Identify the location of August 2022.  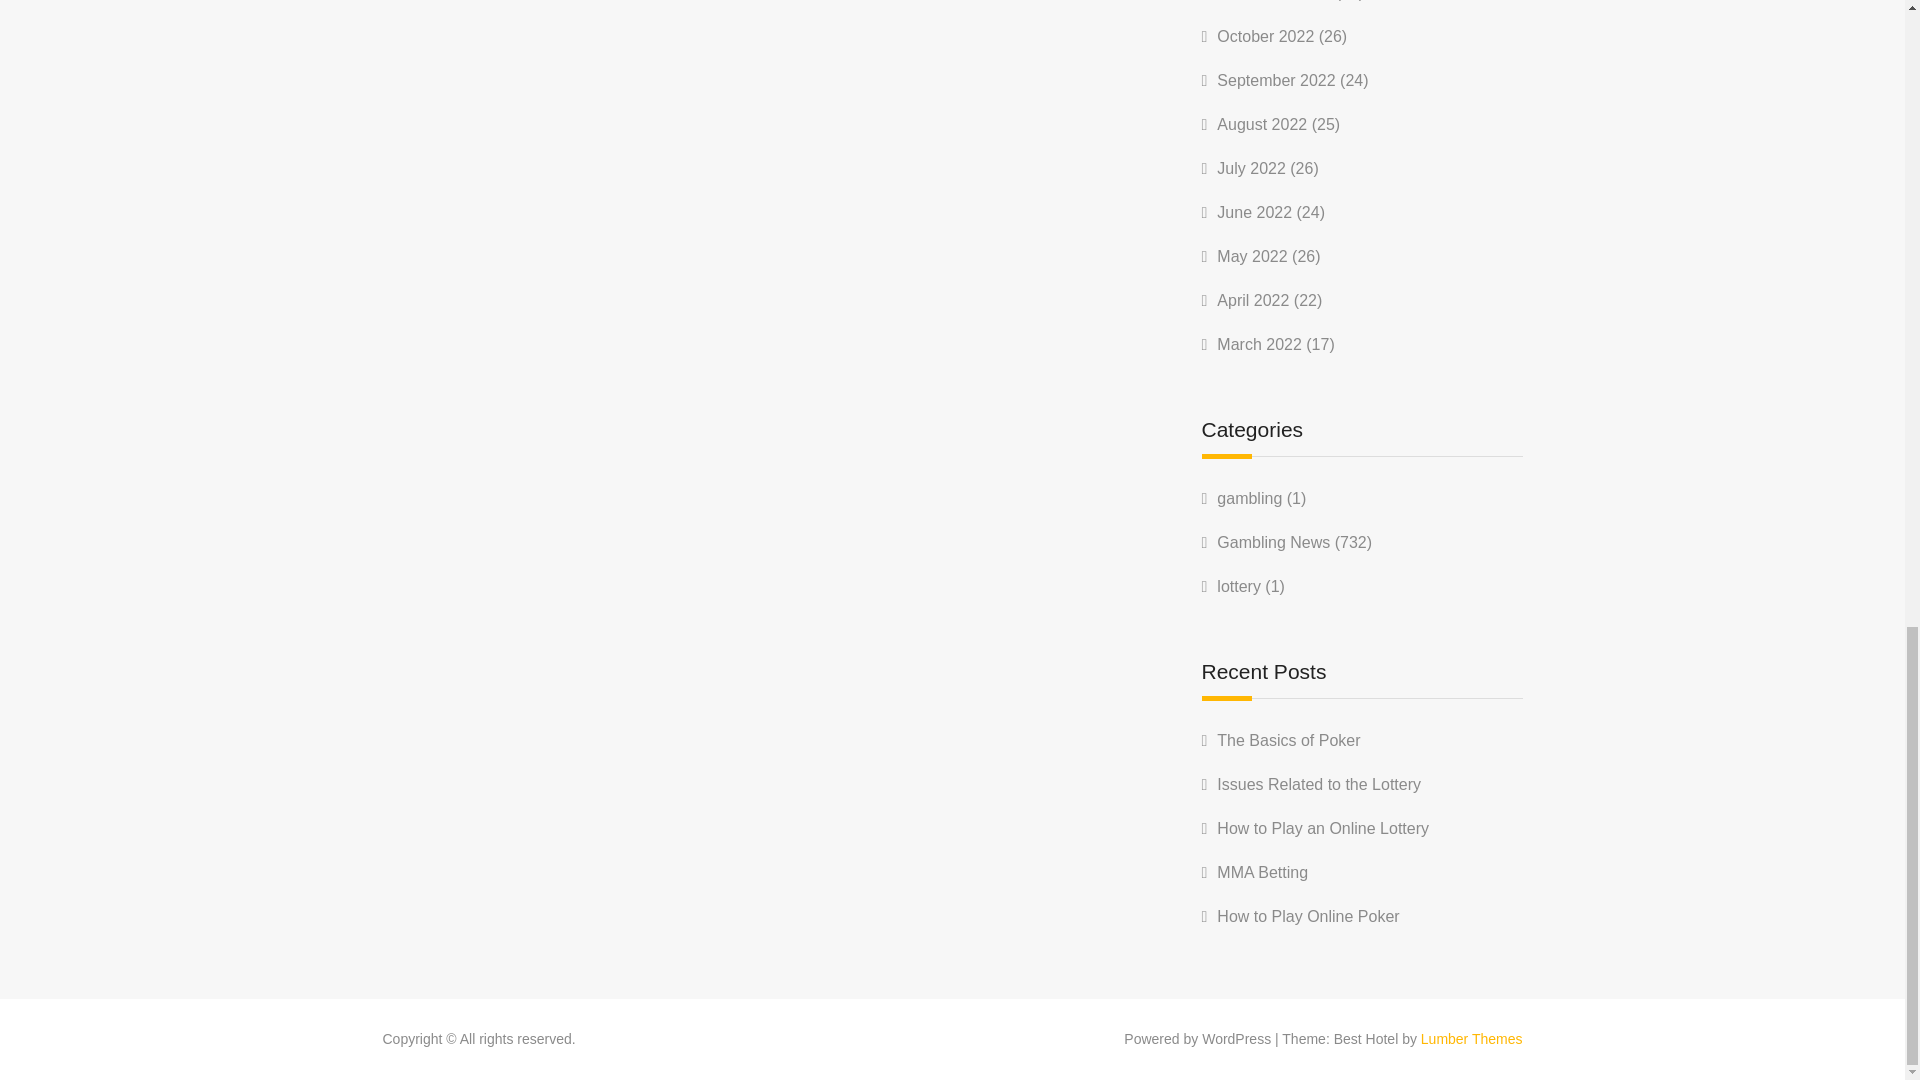
(1262, 124).